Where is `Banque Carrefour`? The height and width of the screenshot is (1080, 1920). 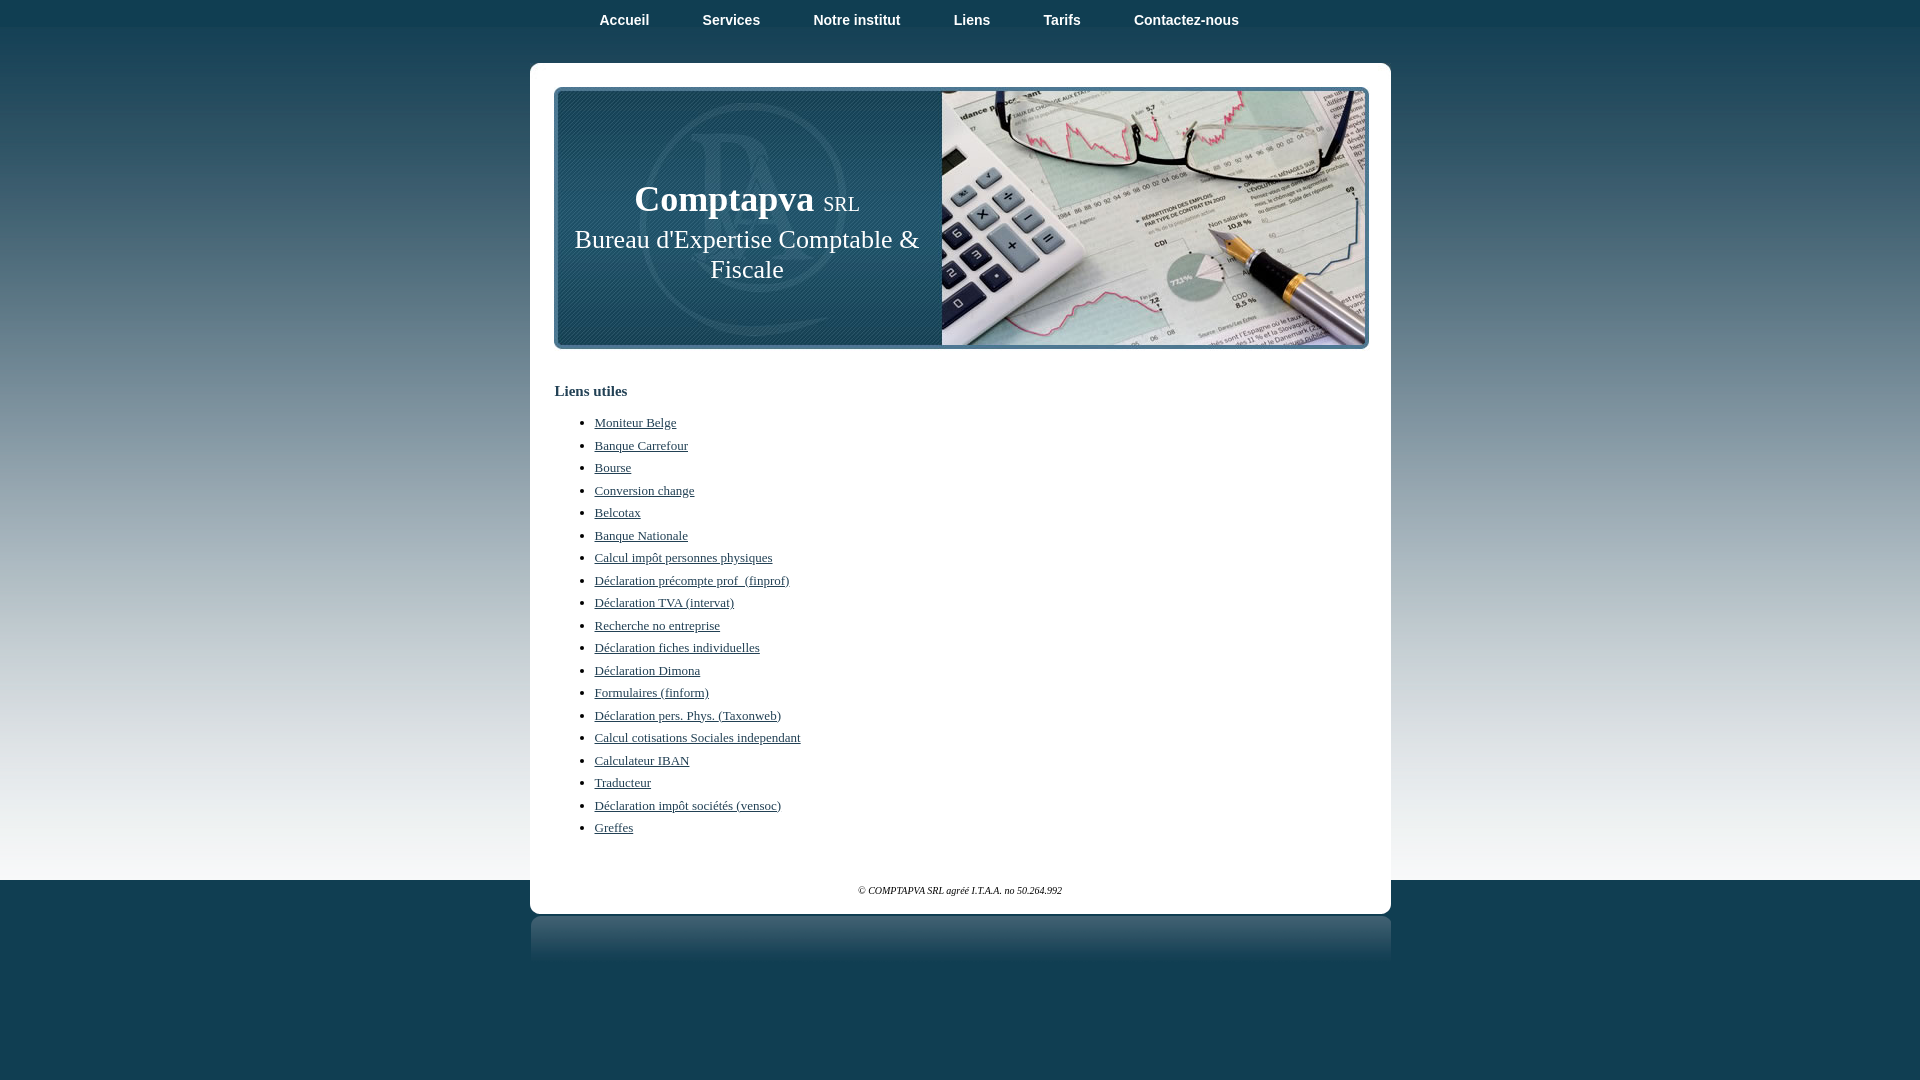
Banque Carrefour is located at coordinates (641, 446).